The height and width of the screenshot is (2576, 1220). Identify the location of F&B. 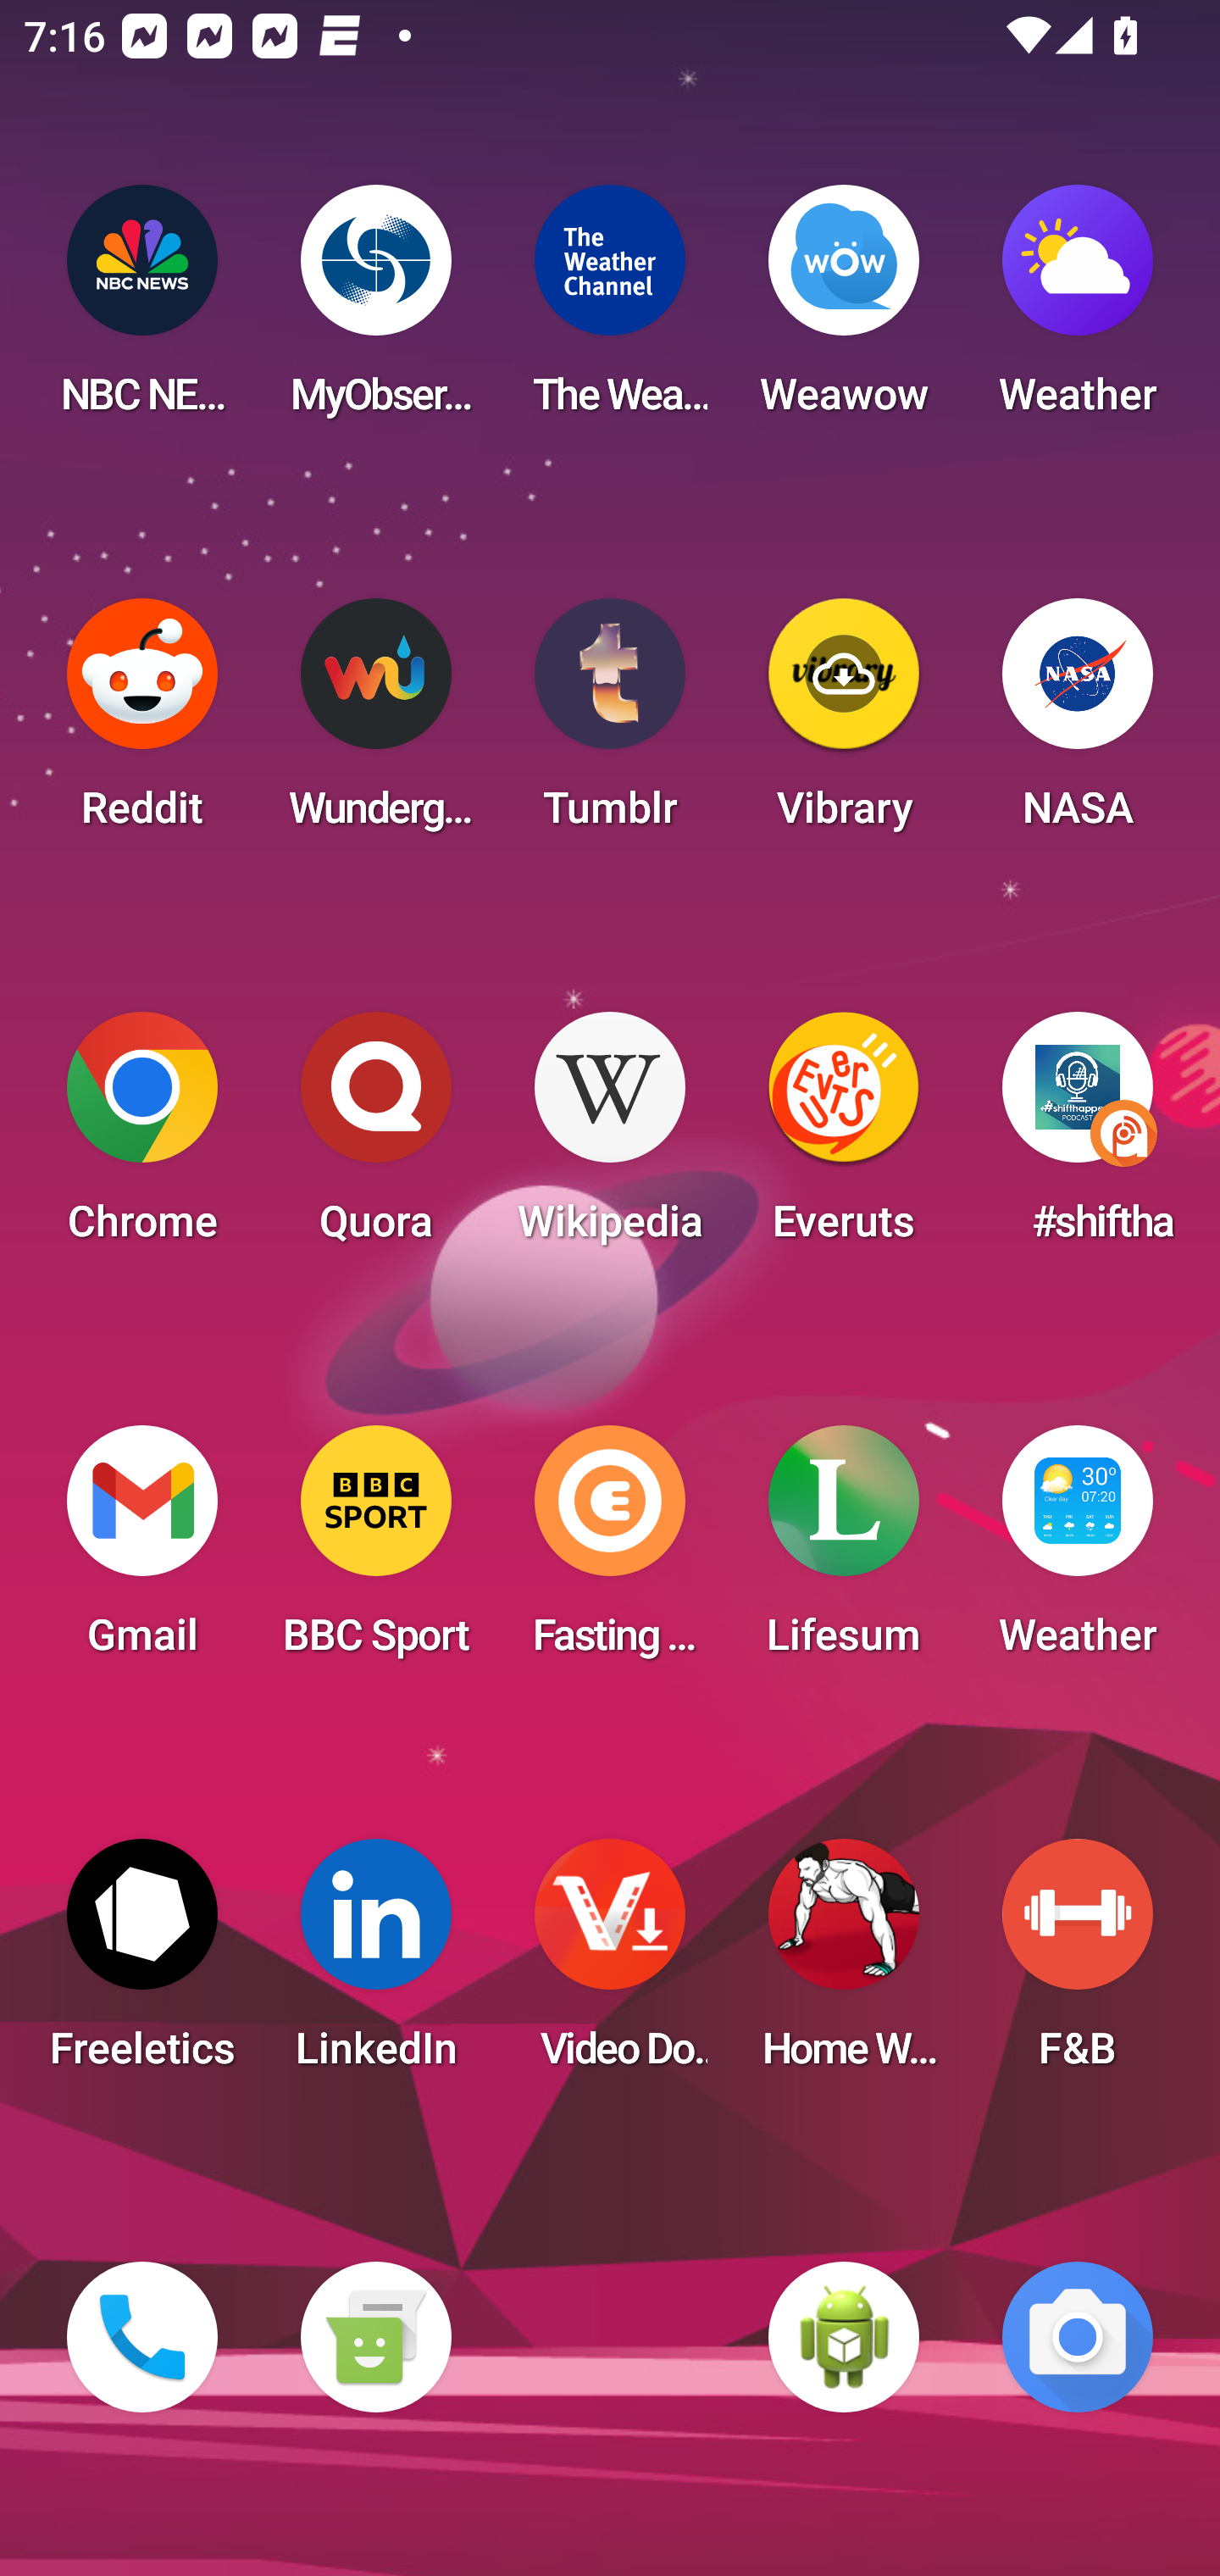
(1078, 1964).